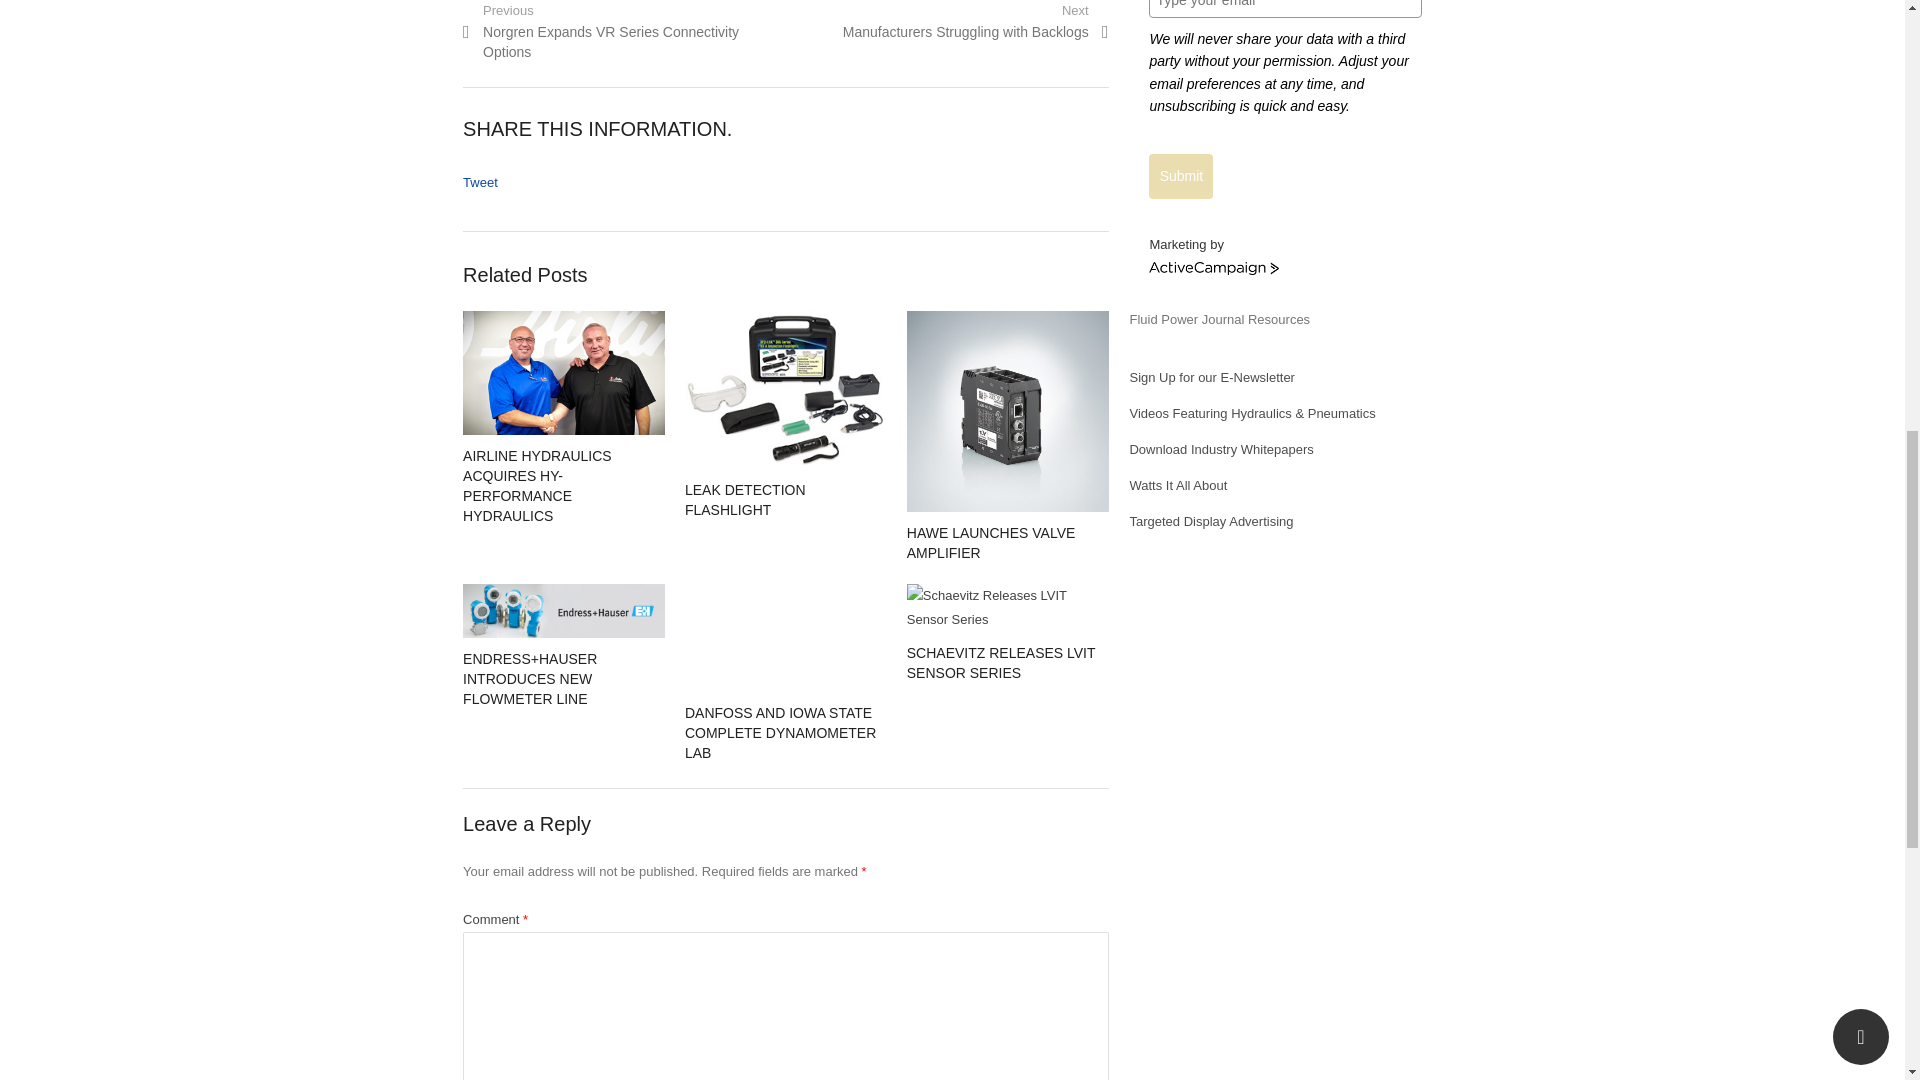 The image size is (1920, 1080). Describe the element at coordinates (537, 486) in the screenshot. I see `Airline Hydraulics Acquires Hy-Performance Hydraulics` at that location.